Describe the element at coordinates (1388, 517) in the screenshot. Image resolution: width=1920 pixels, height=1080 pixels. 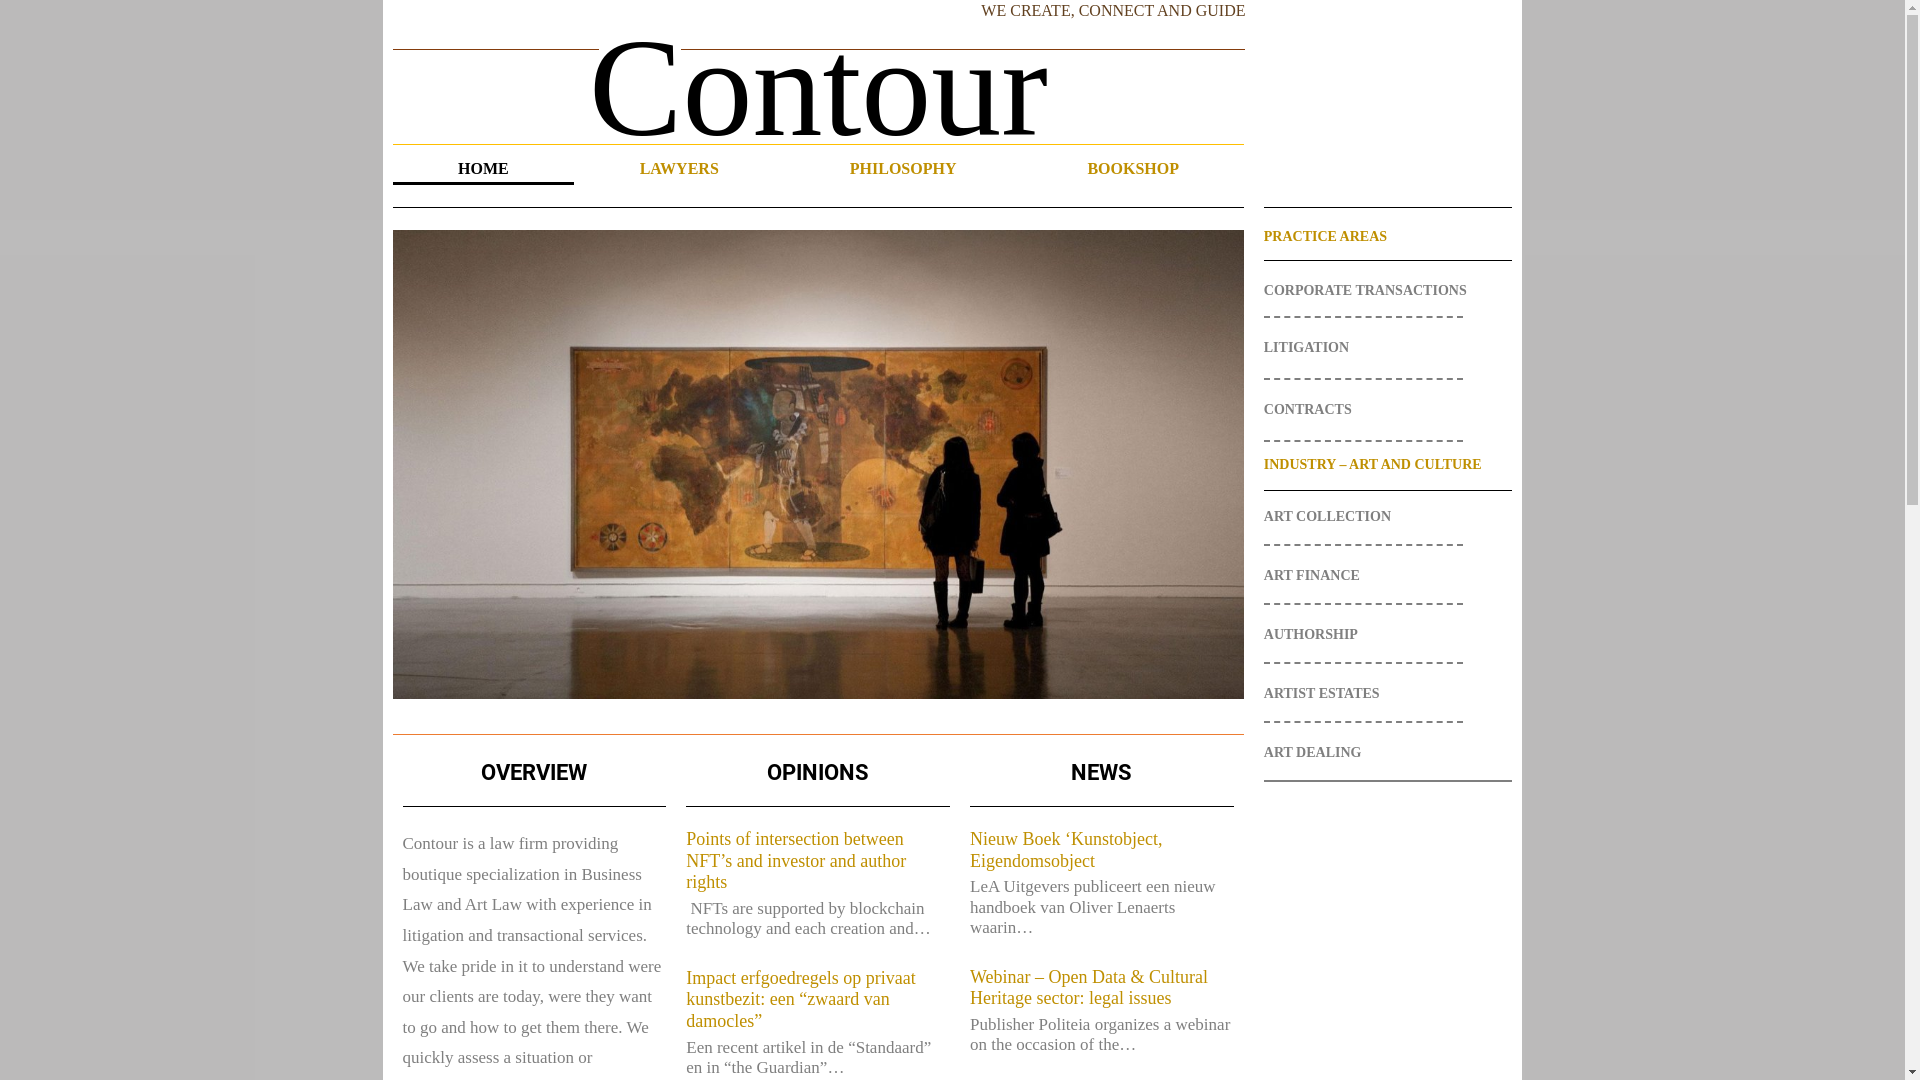
I see `ART COLLECTION` at that location.